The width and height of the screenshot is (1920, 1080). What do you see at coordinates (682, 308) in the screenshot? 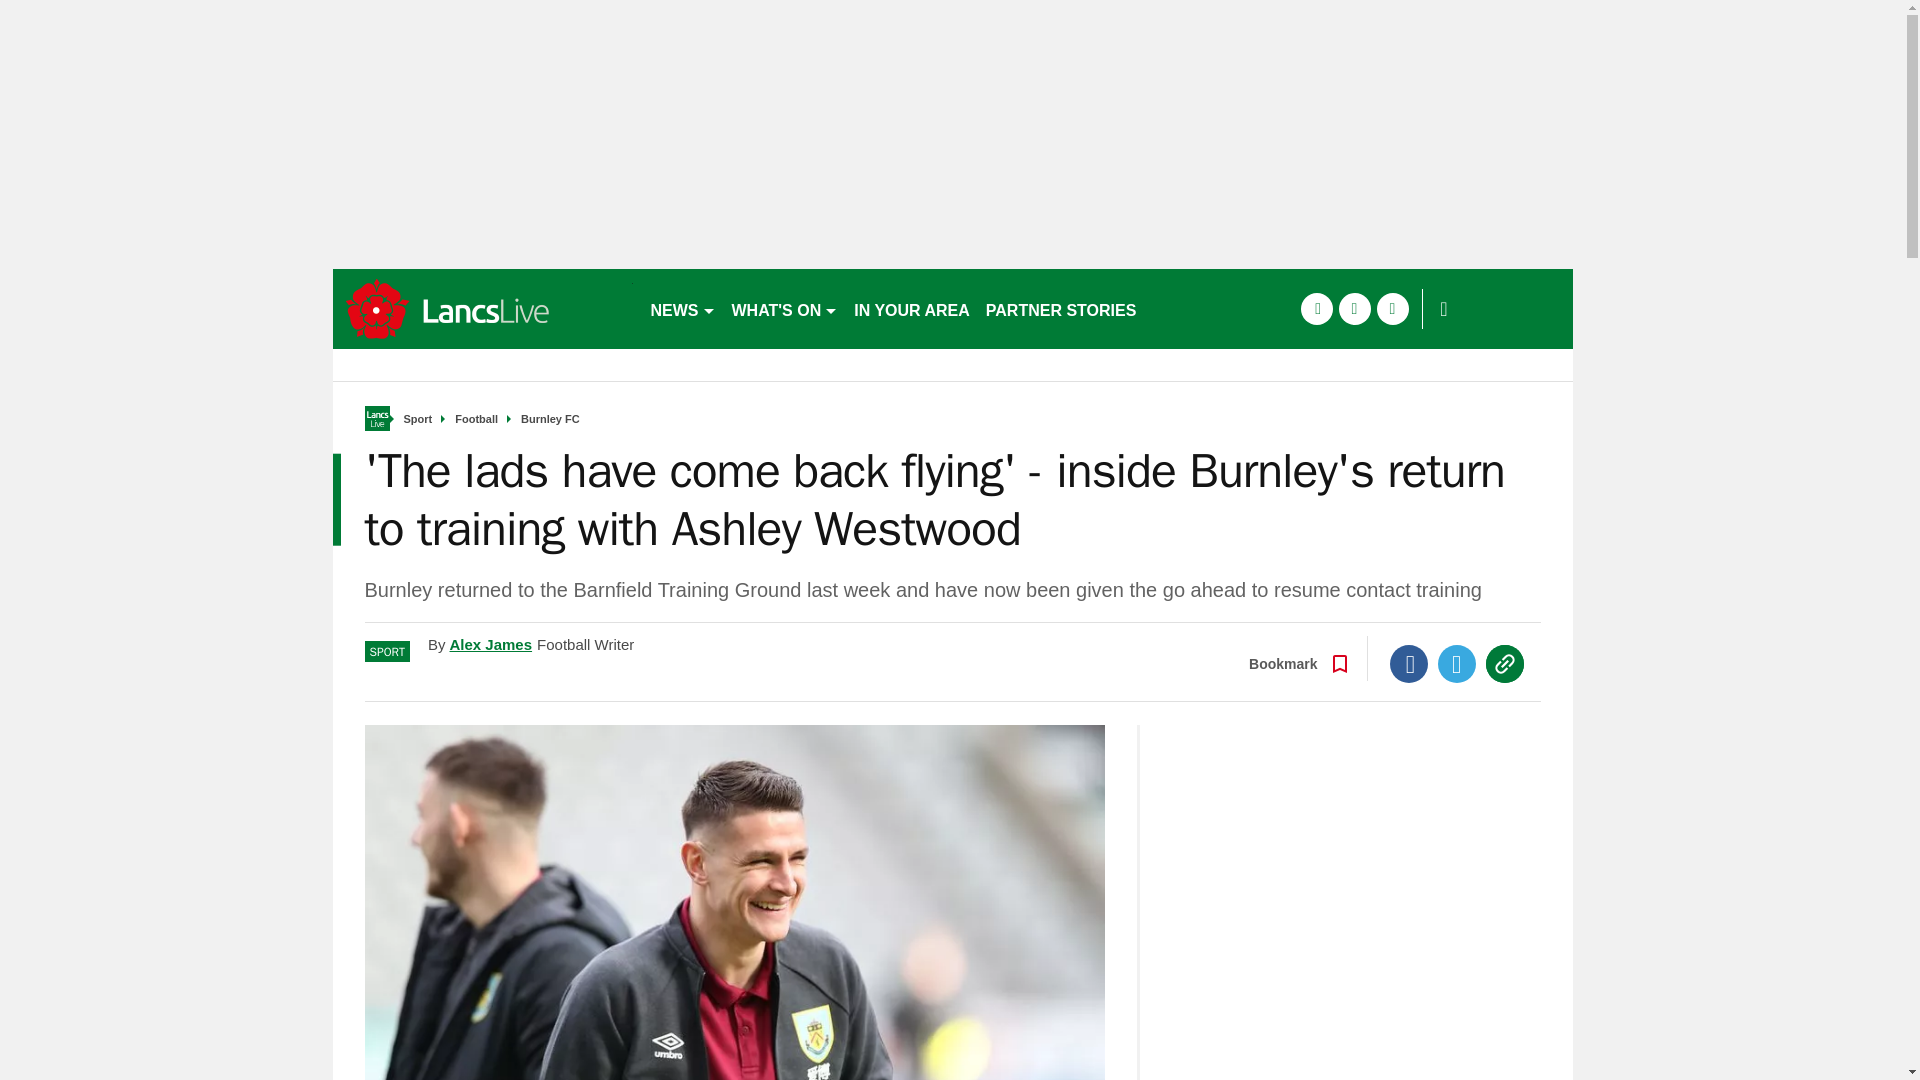
I see `NEWS` at bounding box center [682, 308].